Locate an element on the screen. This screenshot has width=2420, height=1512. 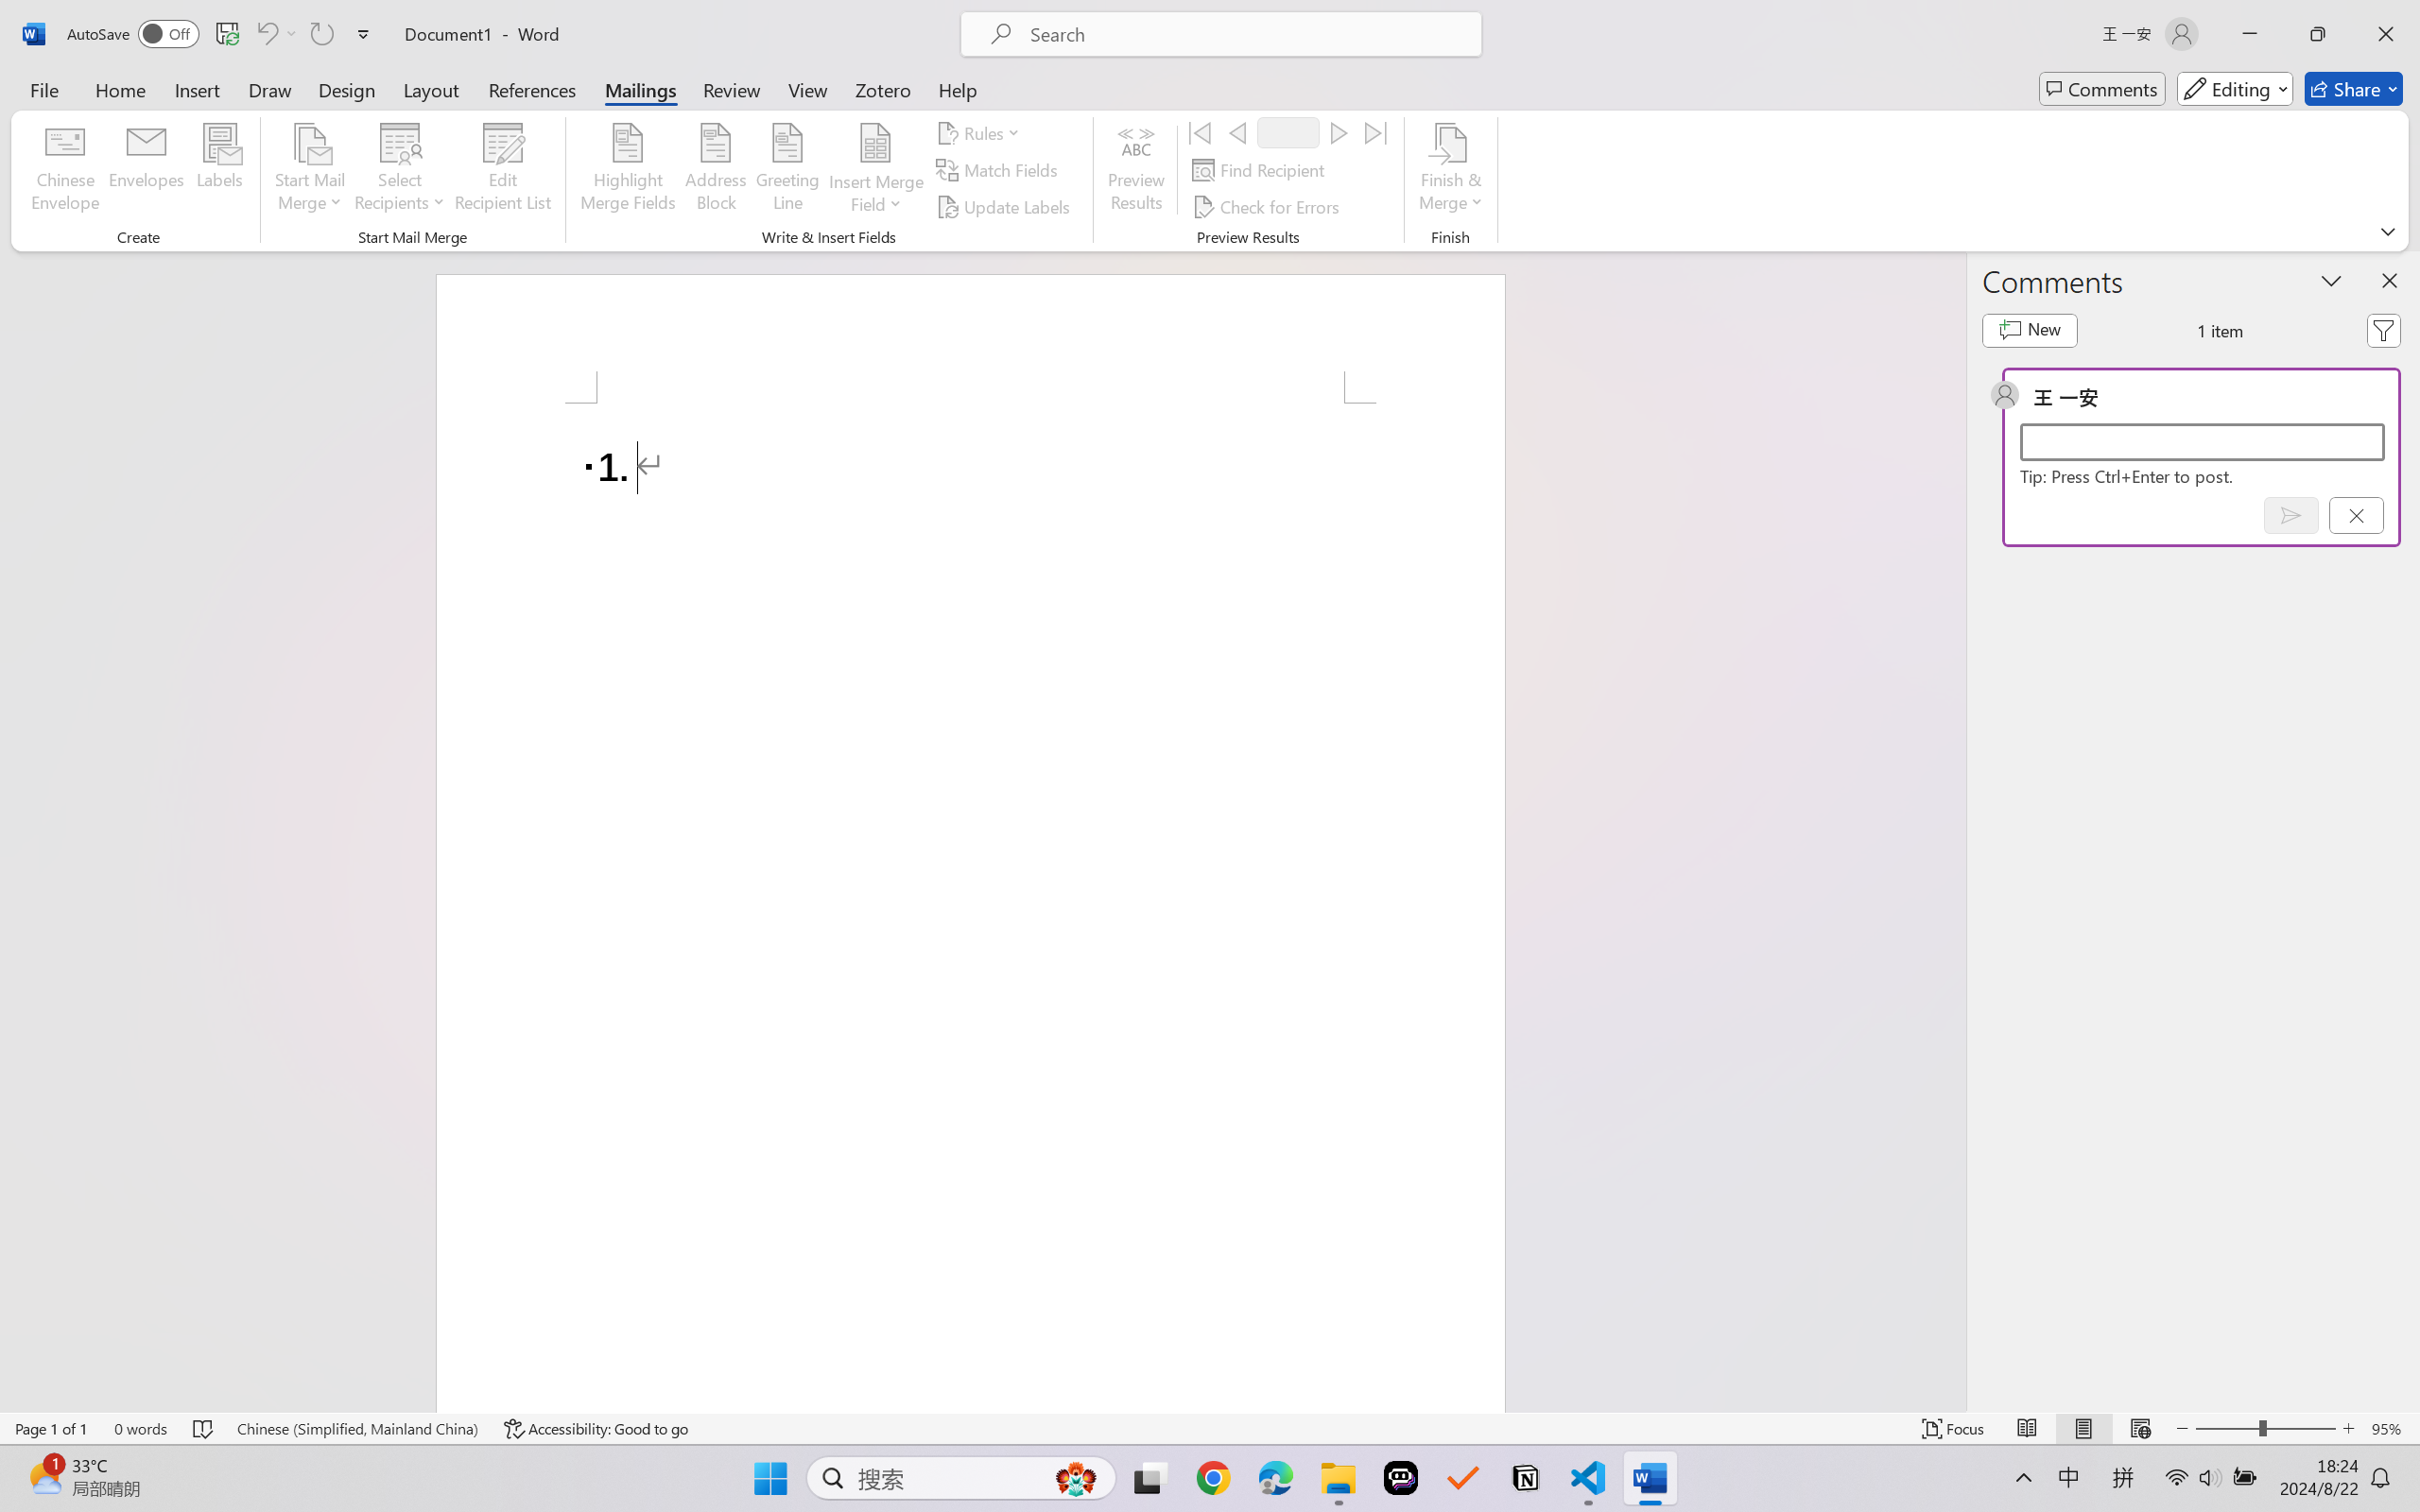
Arc is located at coordinates (942, 127).